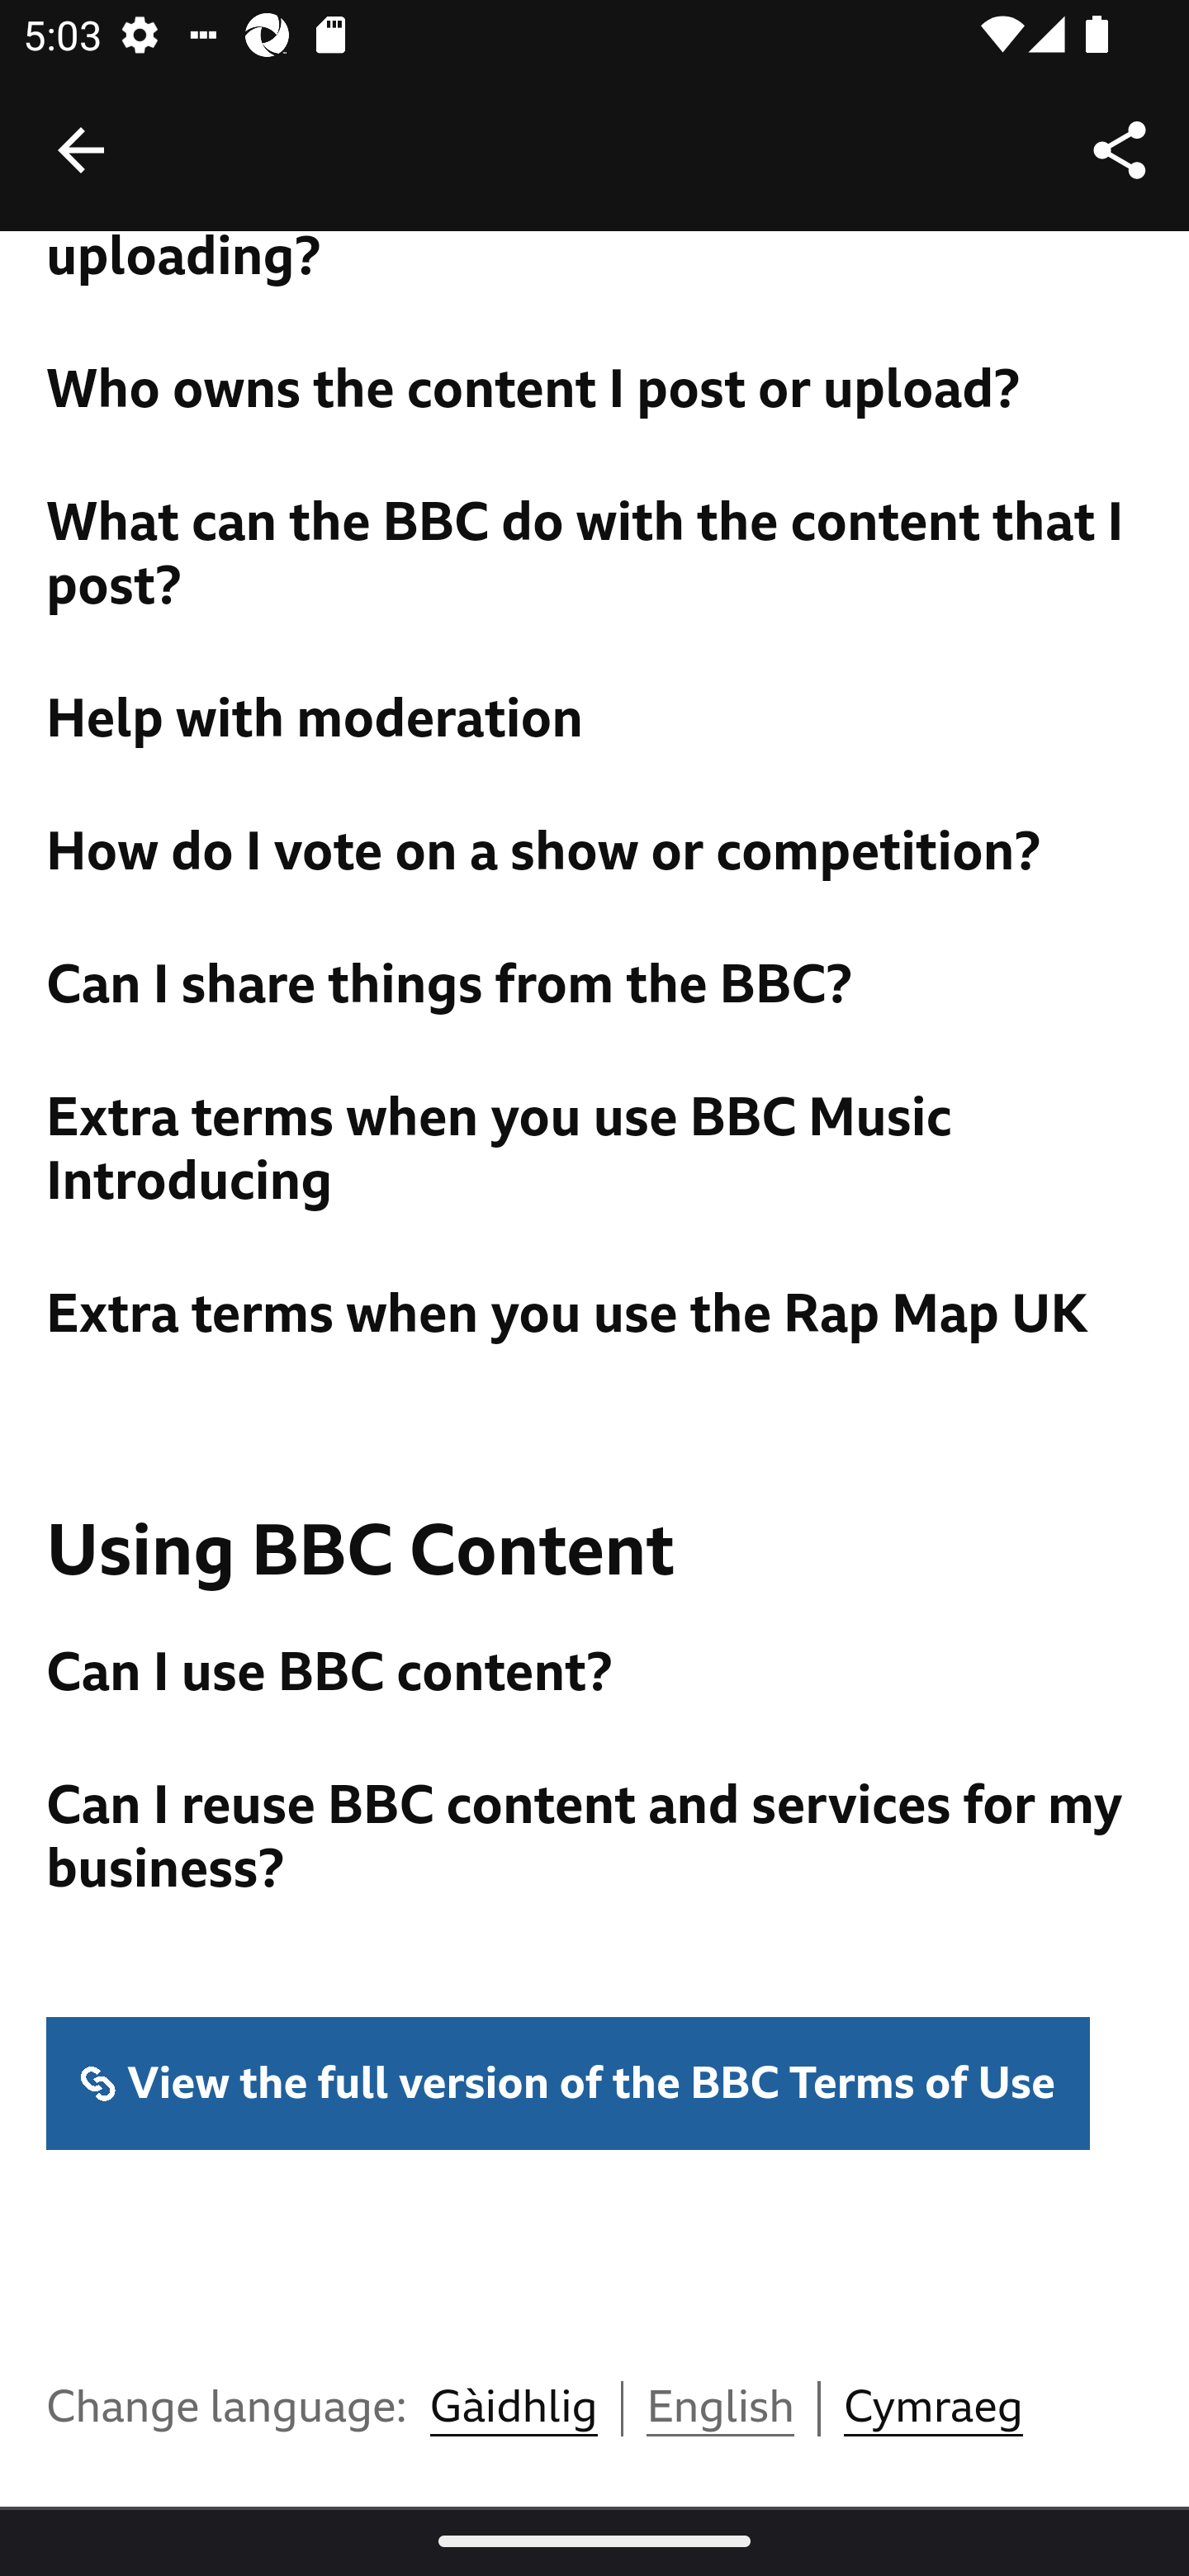 The width and height of the screenshot is (1189, 2576). I want to click on Extra terms when you use the Rap Map UK, so click(596, 1316).